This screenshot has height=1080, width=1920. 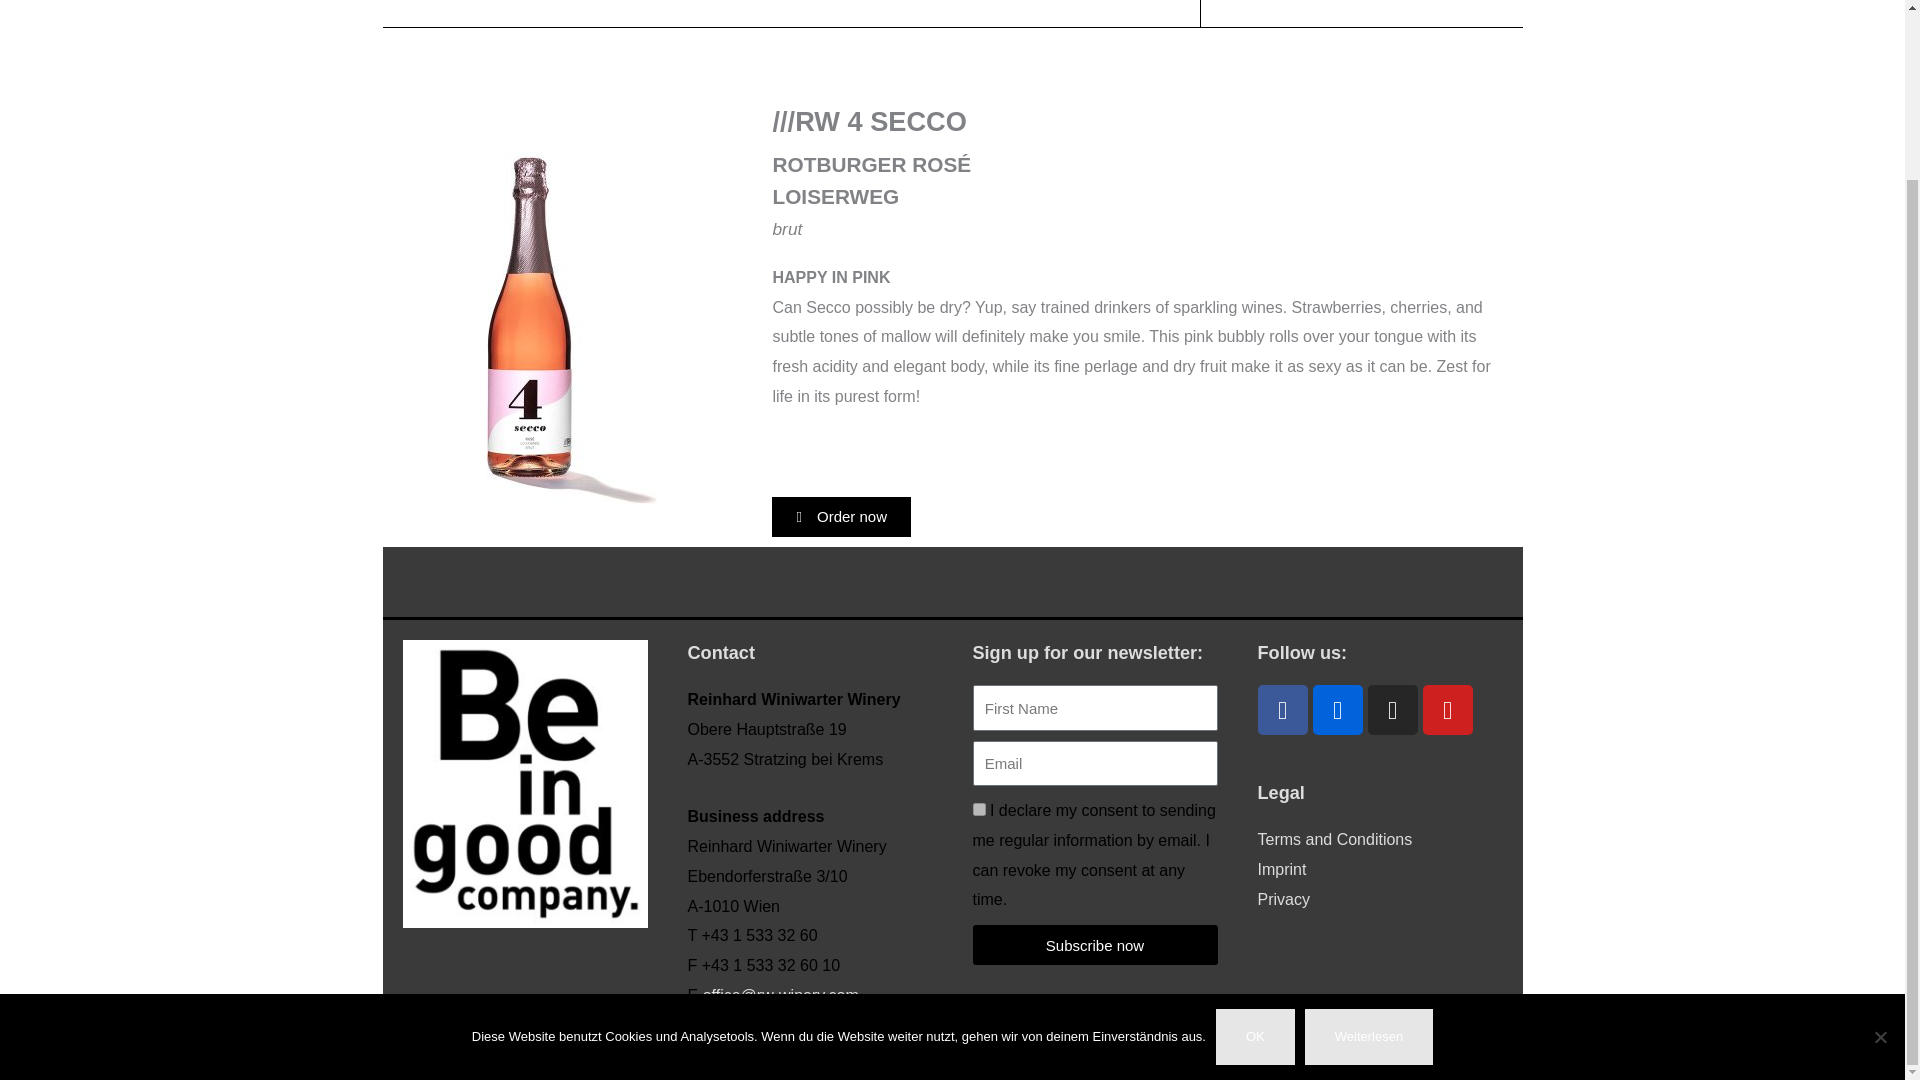 I want to click on Nein, so click(x=1880, y=834).